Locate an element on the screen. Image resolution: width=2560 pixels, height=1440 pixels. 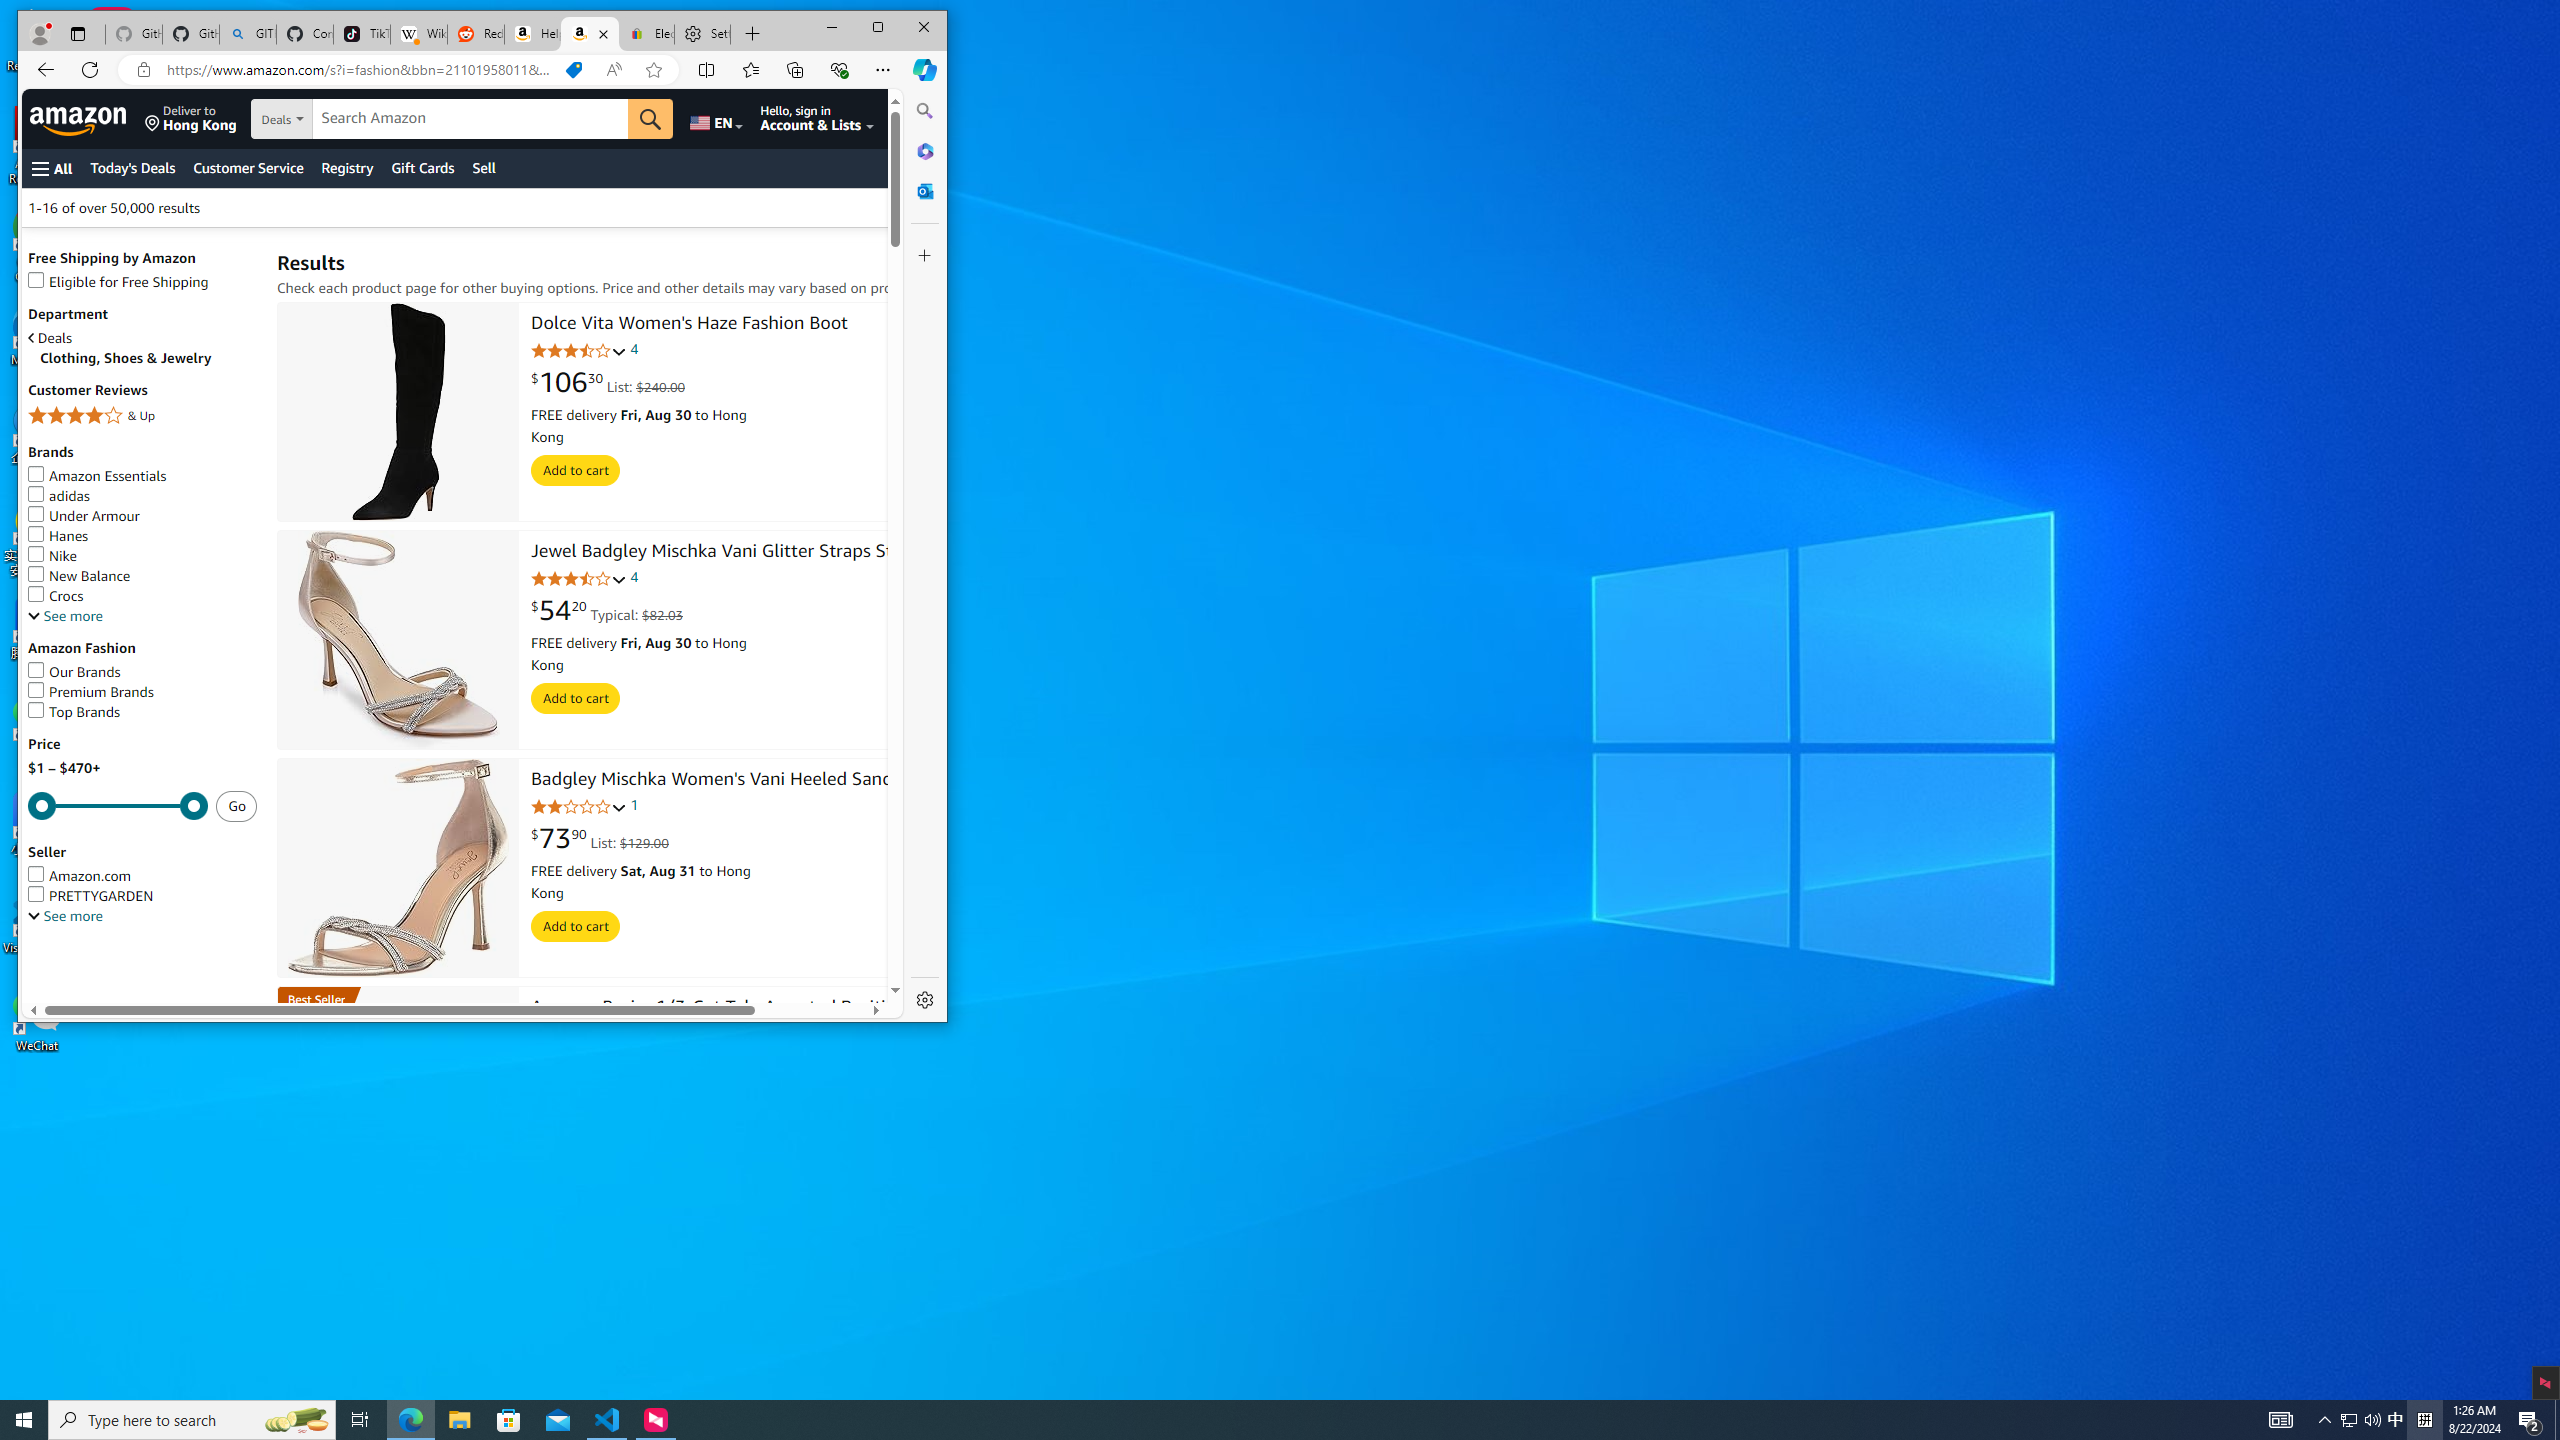
Show desktop is located at coordinates (2557, 1420).